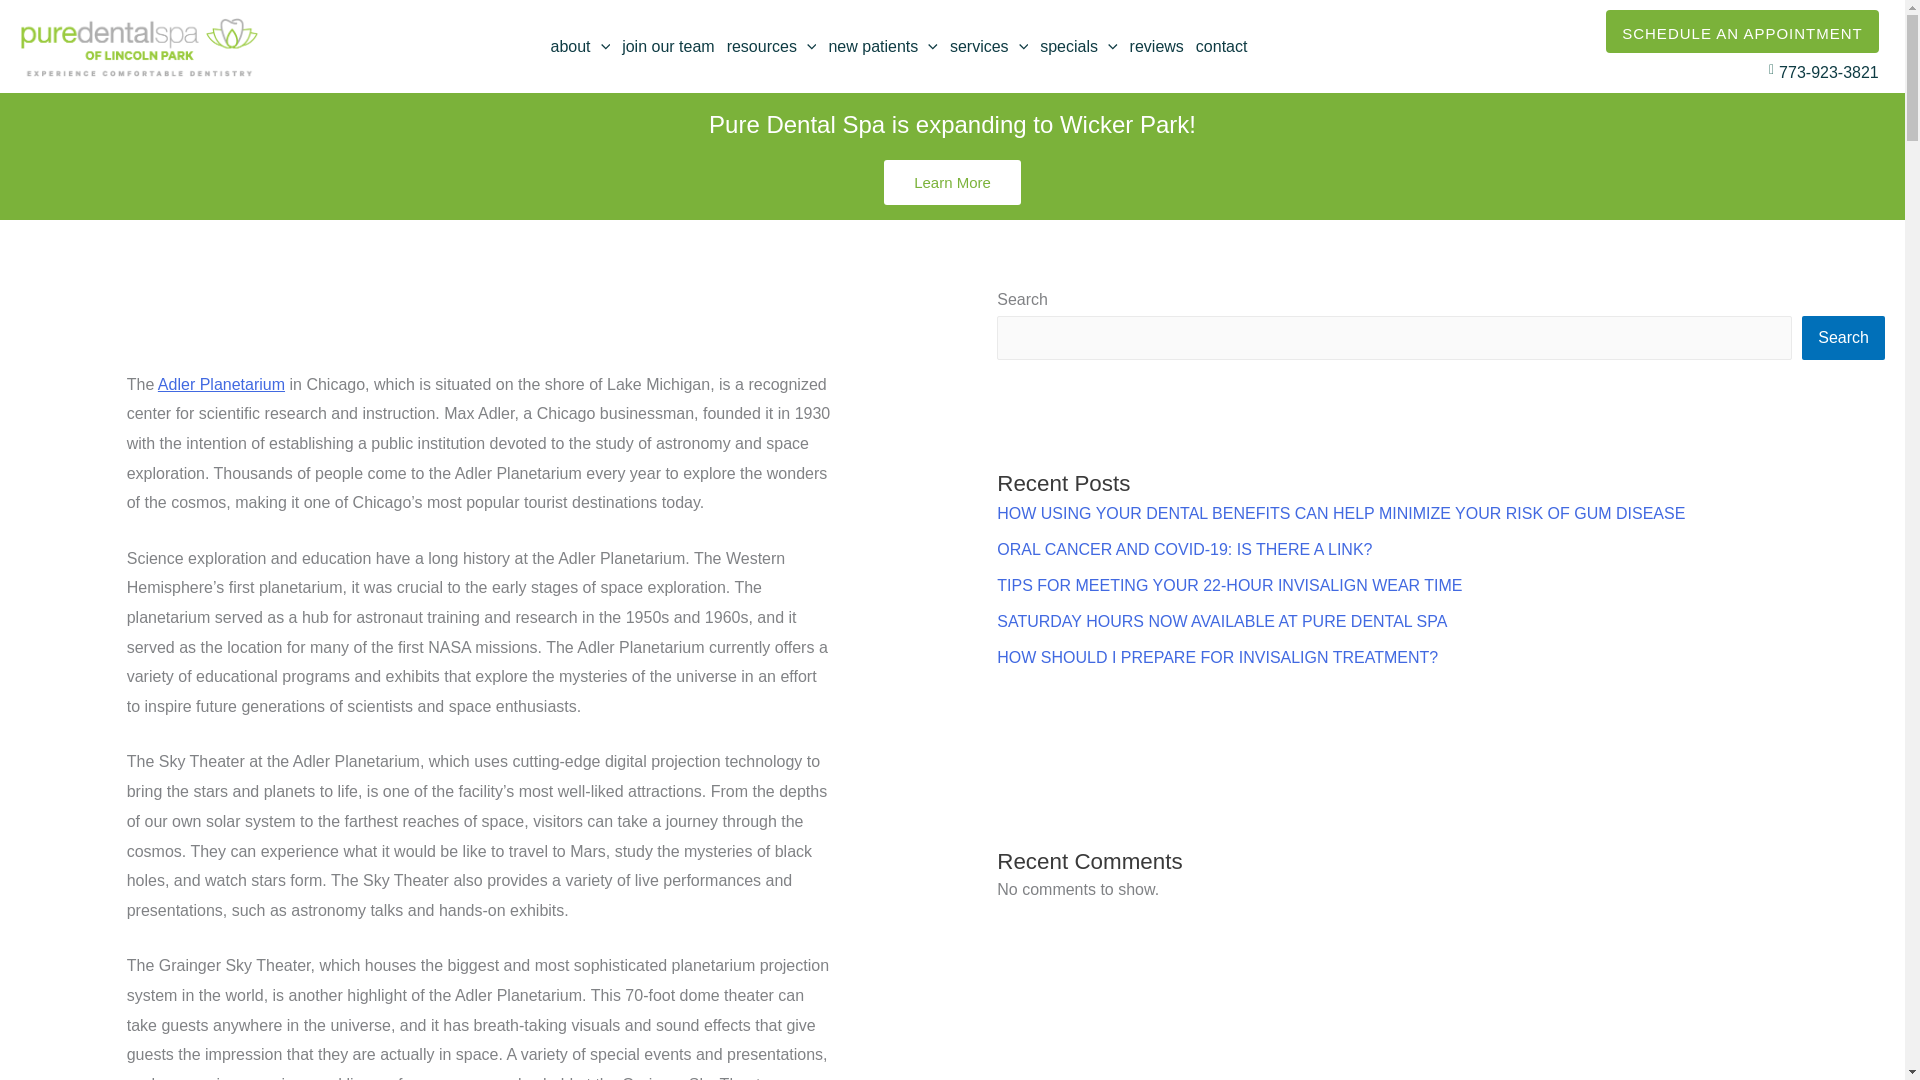 Image resolution: width=1920 pixels, height=1080 pixels. I want to click on reviews, so click(1156, 46).